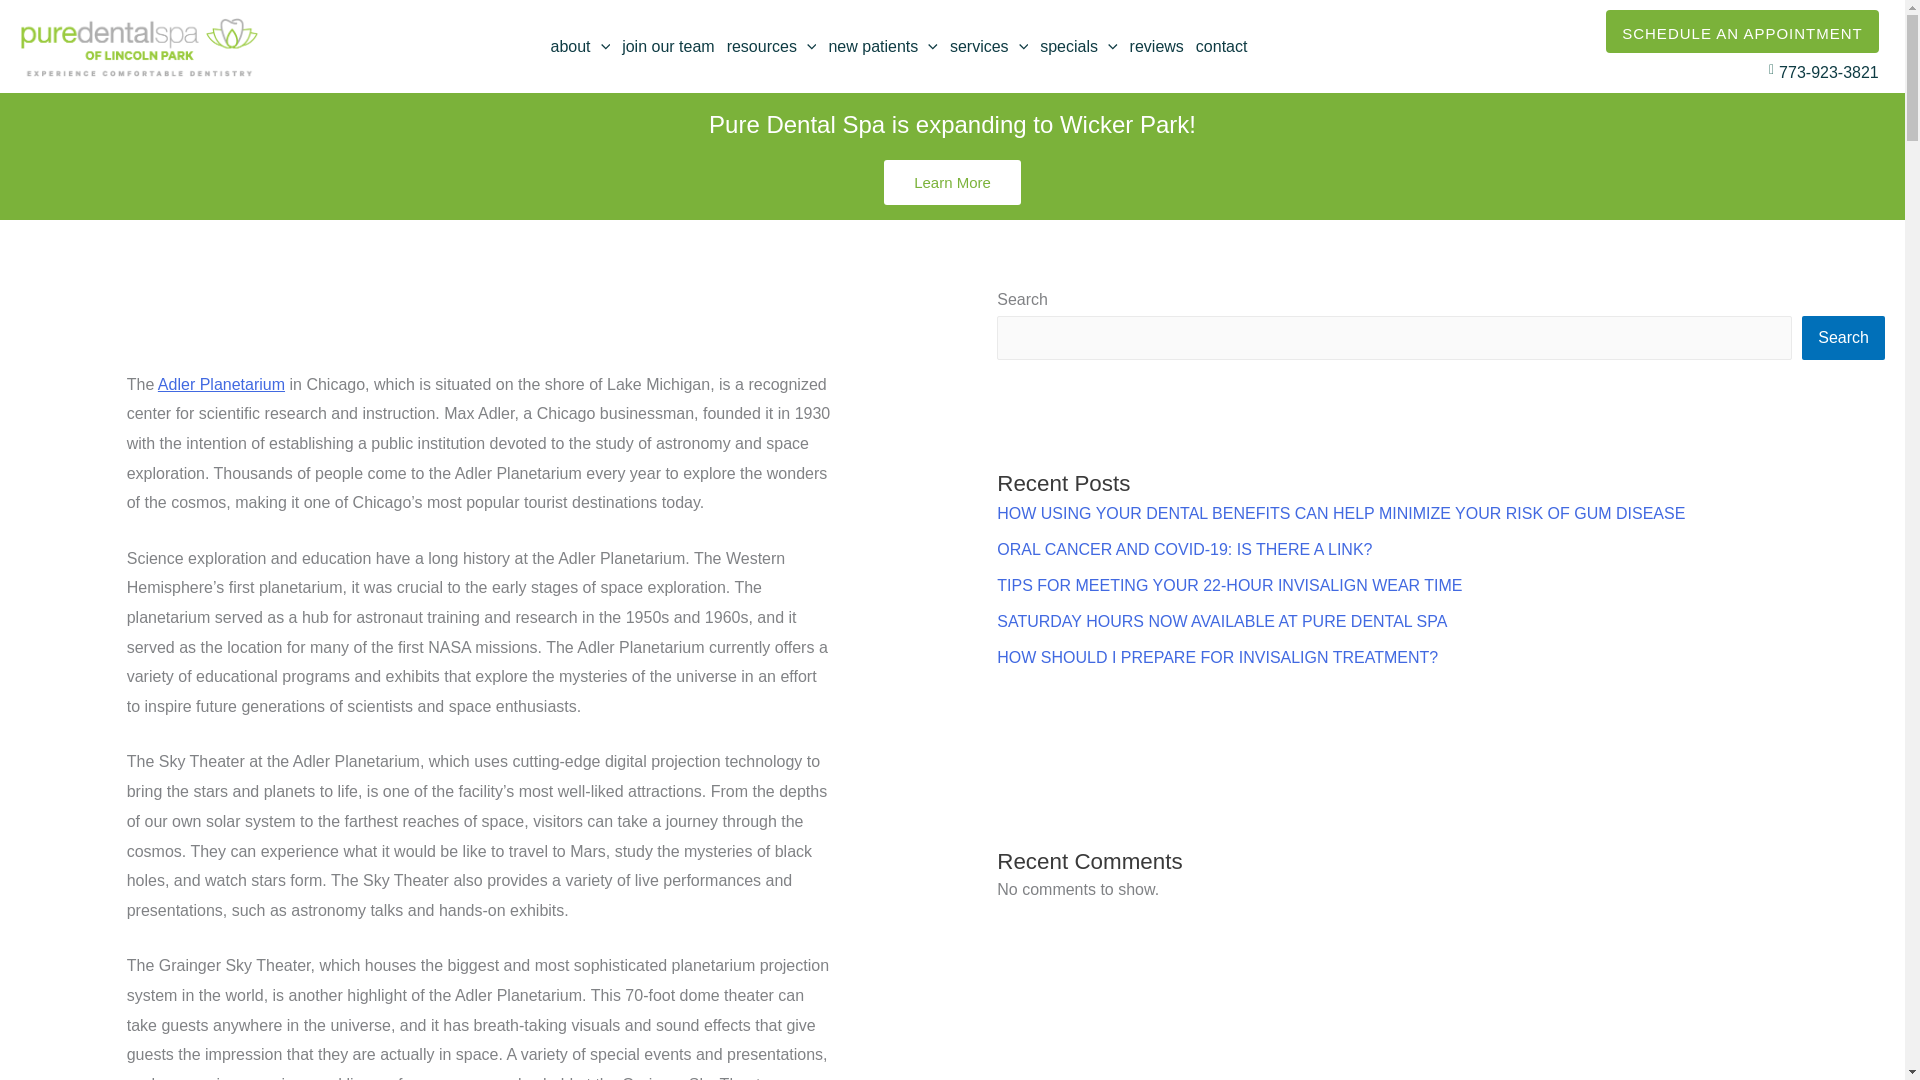 Image resolution: width=1920 pixels, height=1080 pixels. I want to click on reviews, so click(1156, 46).